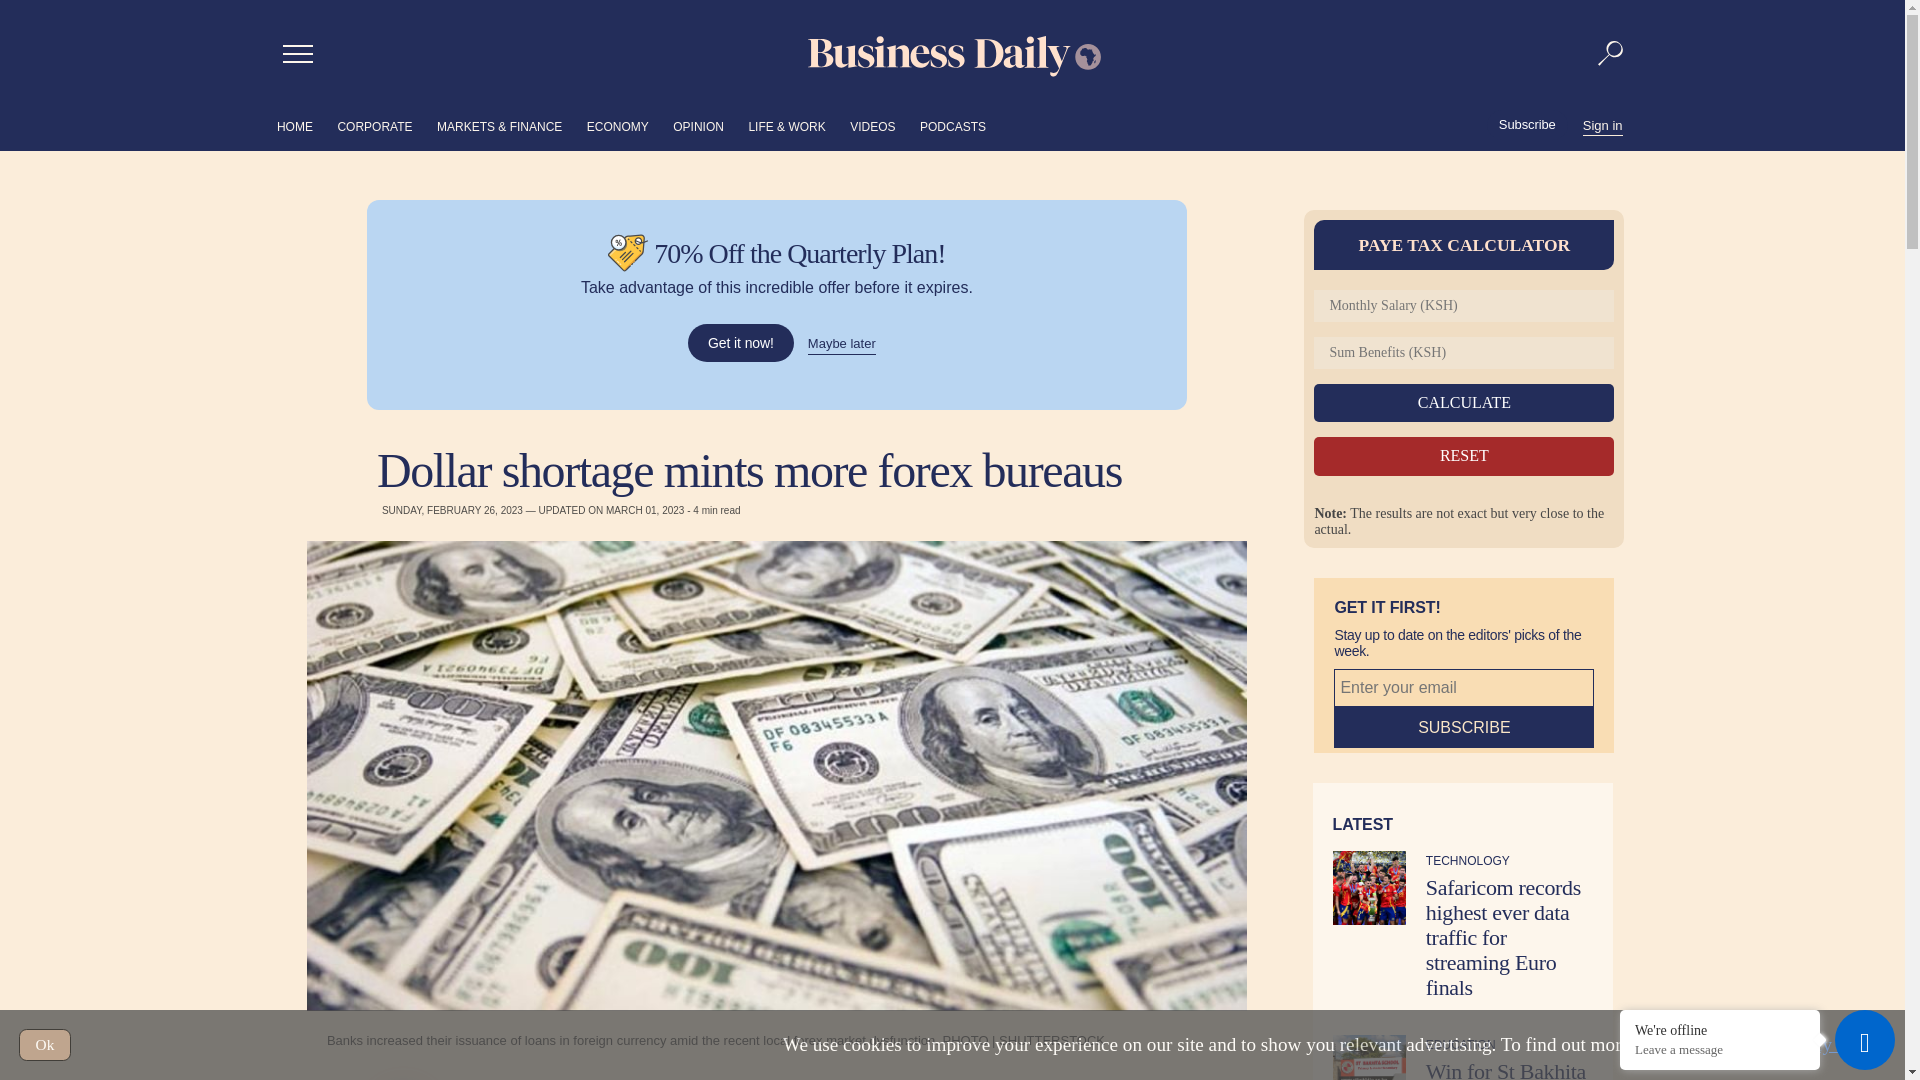 The width and height of the screenshot is (1920, 1080). Describe the element at coordinates (1527, 125) in the screenshot. I see `Subscribe` at that location.